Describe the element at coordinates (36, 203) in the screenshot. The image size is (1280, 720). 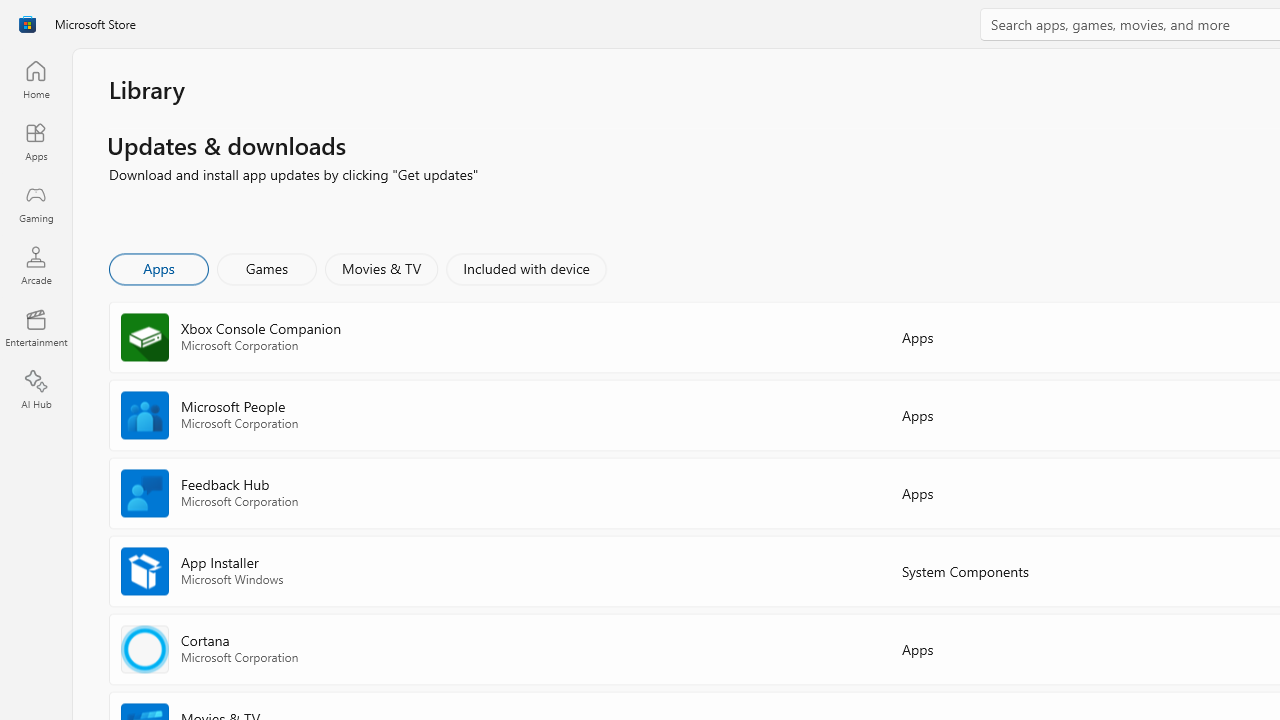
I see `Gaming` at that location.